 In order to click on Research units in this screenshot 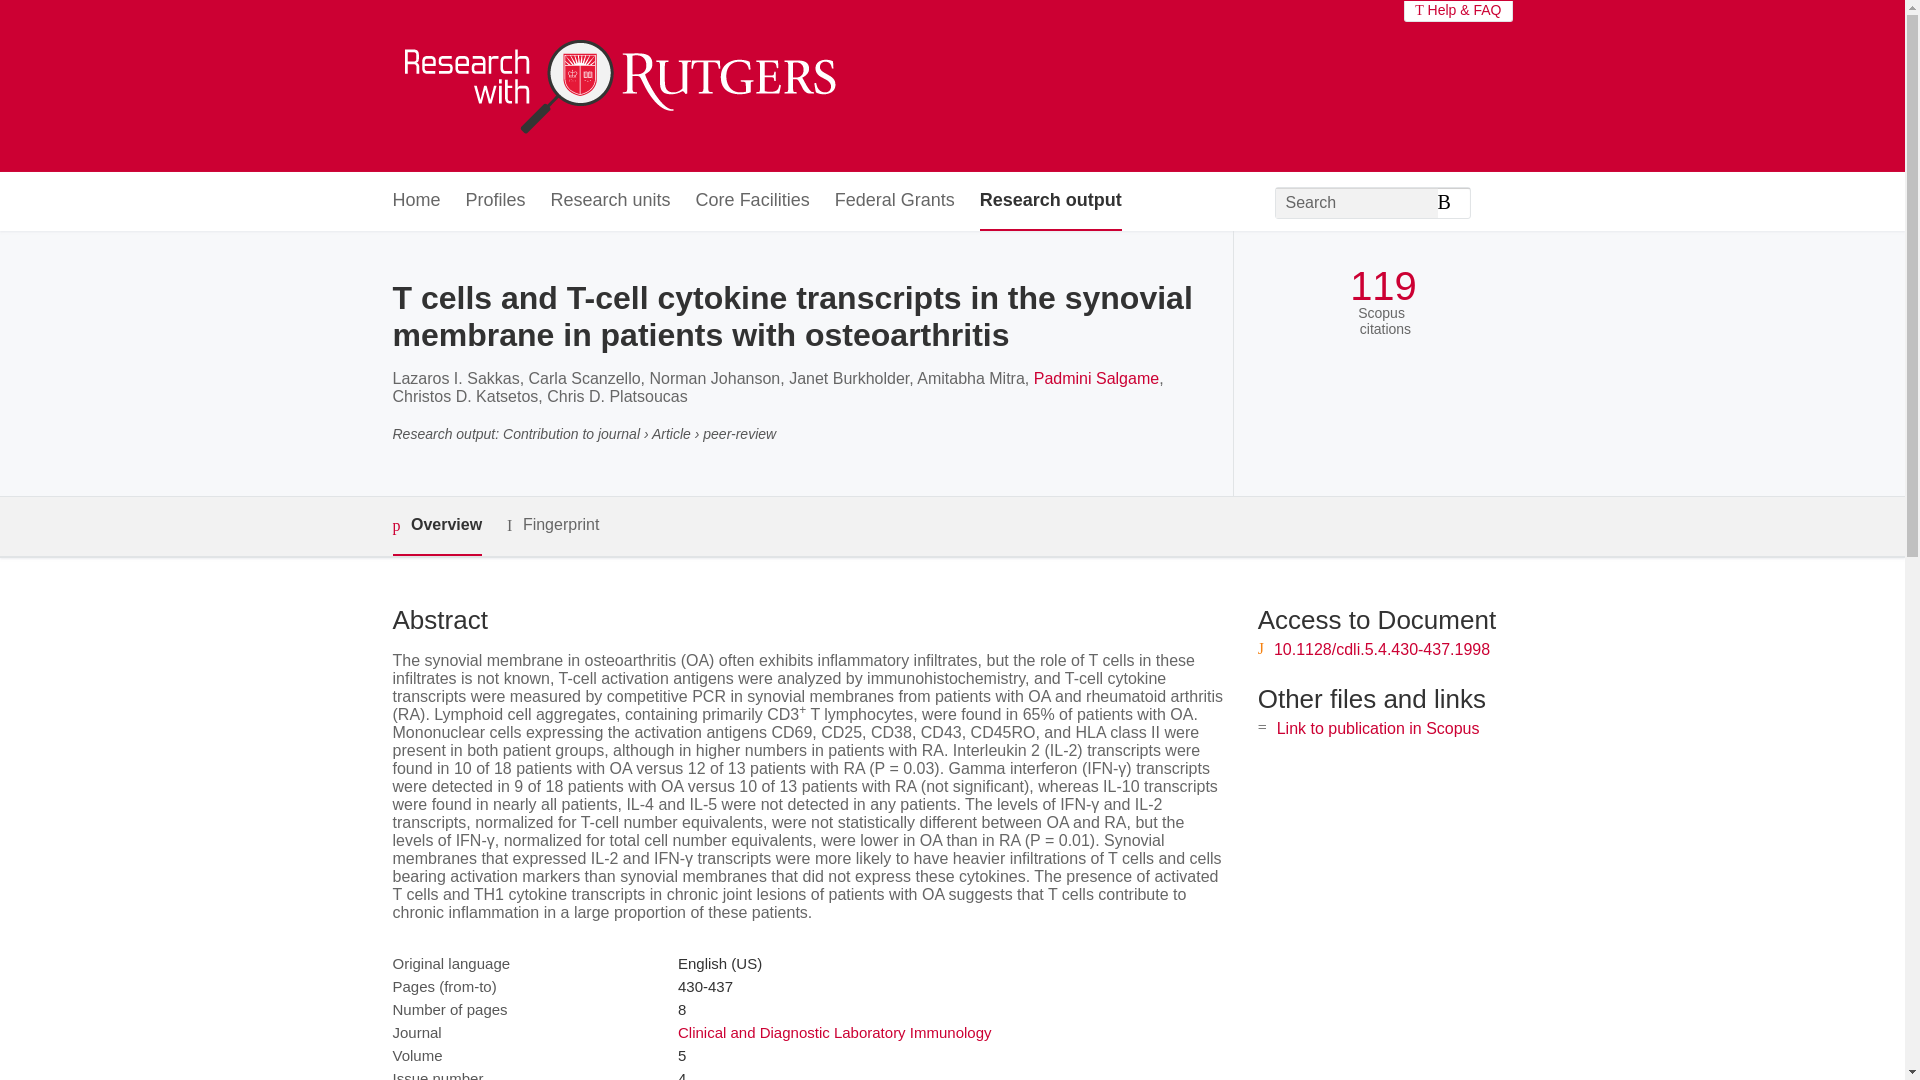, I will do `click(610, 201)`.